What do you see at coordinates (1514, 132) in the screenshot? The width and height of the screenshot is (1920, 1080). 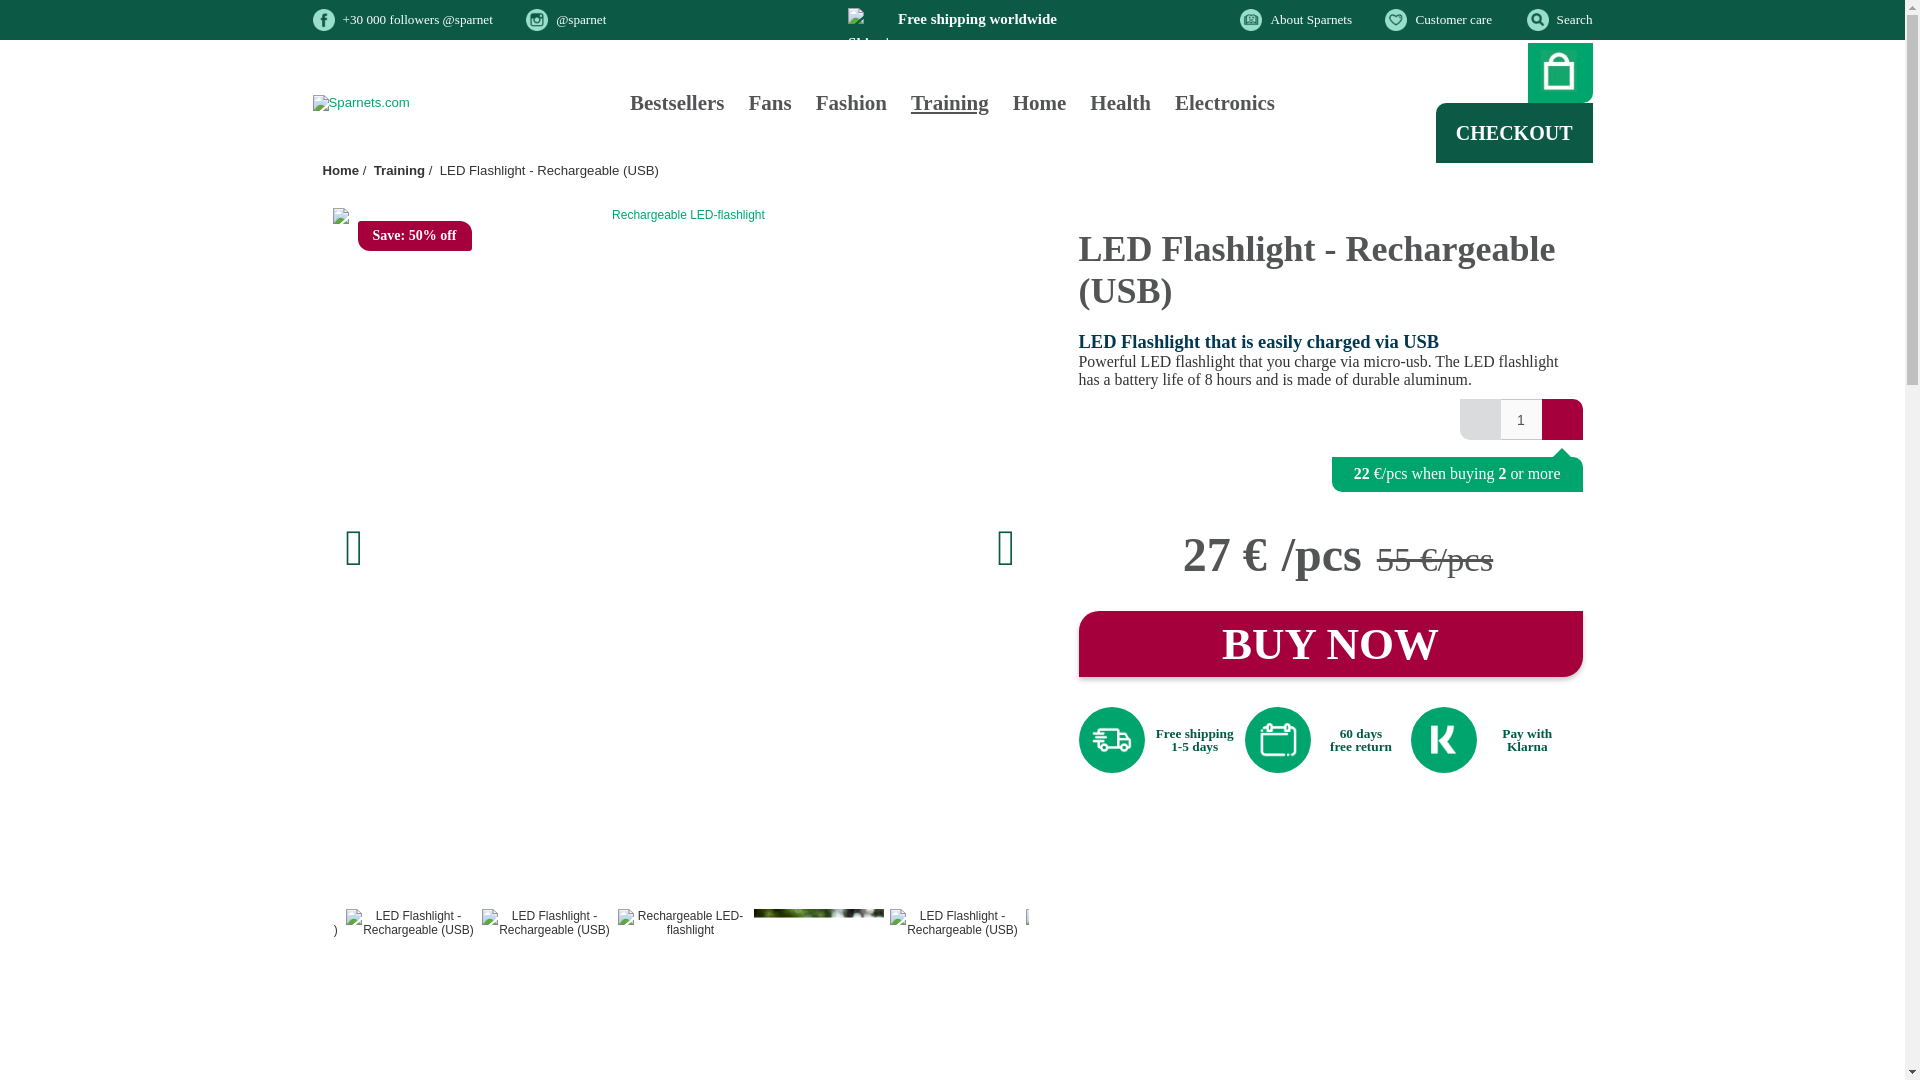 I see `CHECKOUT` at bounding box center [1514, 132].